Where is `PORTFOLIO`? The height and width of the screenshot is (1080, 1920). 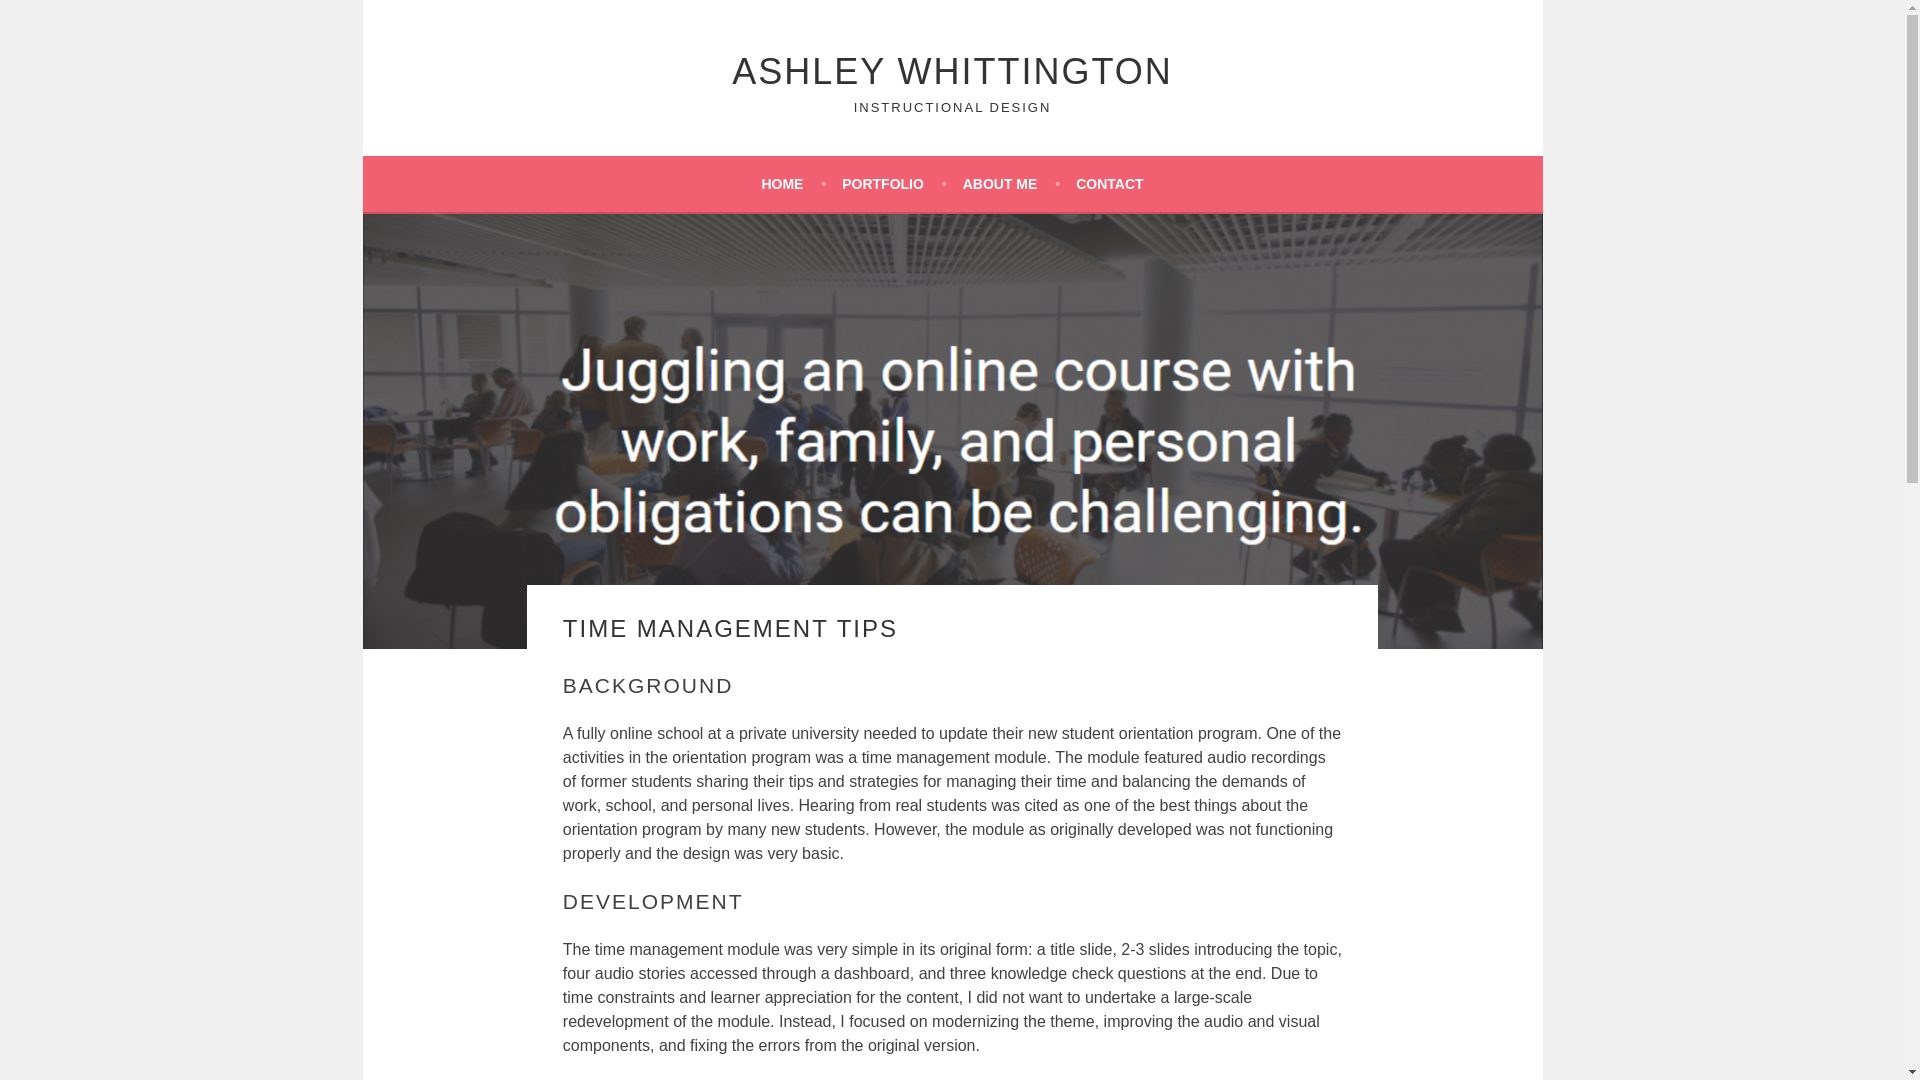
PORTFOLIO is located at coordinates (894, 183).